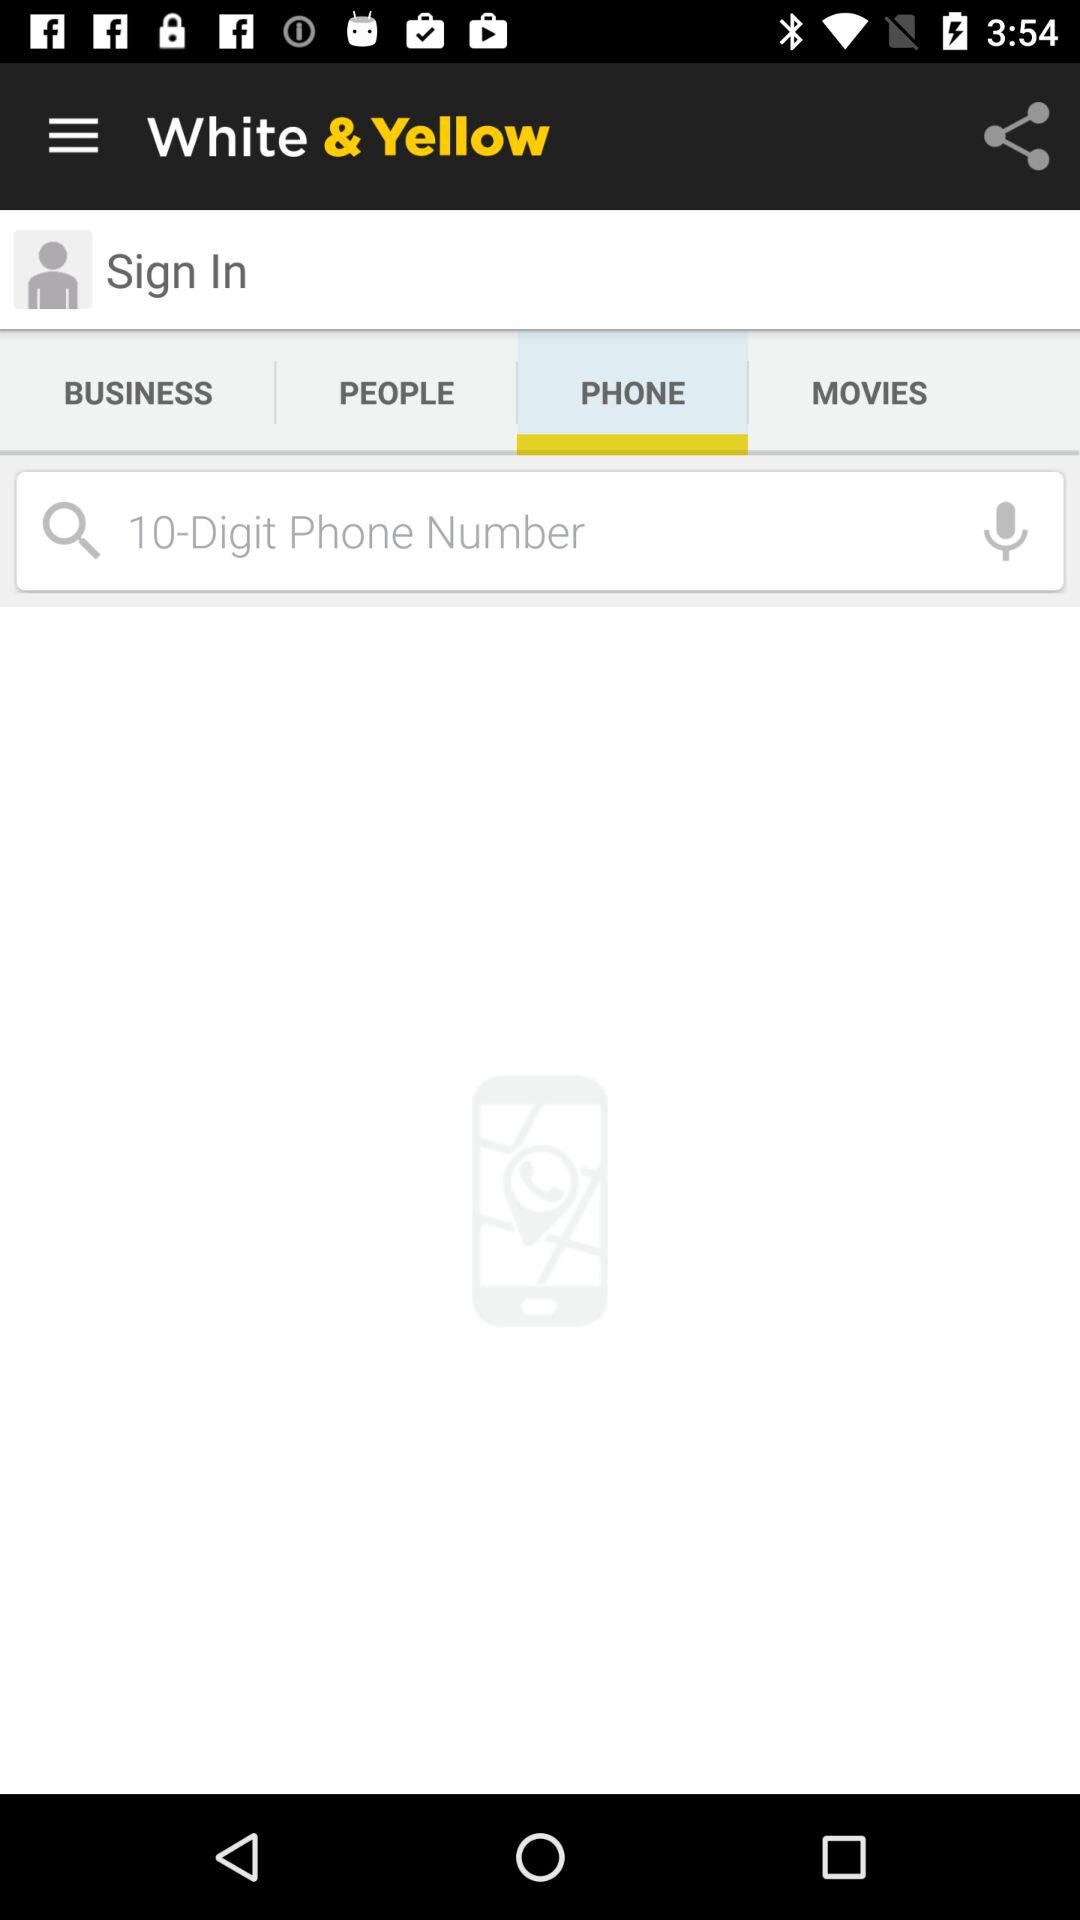 Image resolution: width=1080 pixels, height=1920 pixels. Describe the element at coordinates (396, 392) in the screenshot. I see `turn off the icon to the left of phone icon` at that location.